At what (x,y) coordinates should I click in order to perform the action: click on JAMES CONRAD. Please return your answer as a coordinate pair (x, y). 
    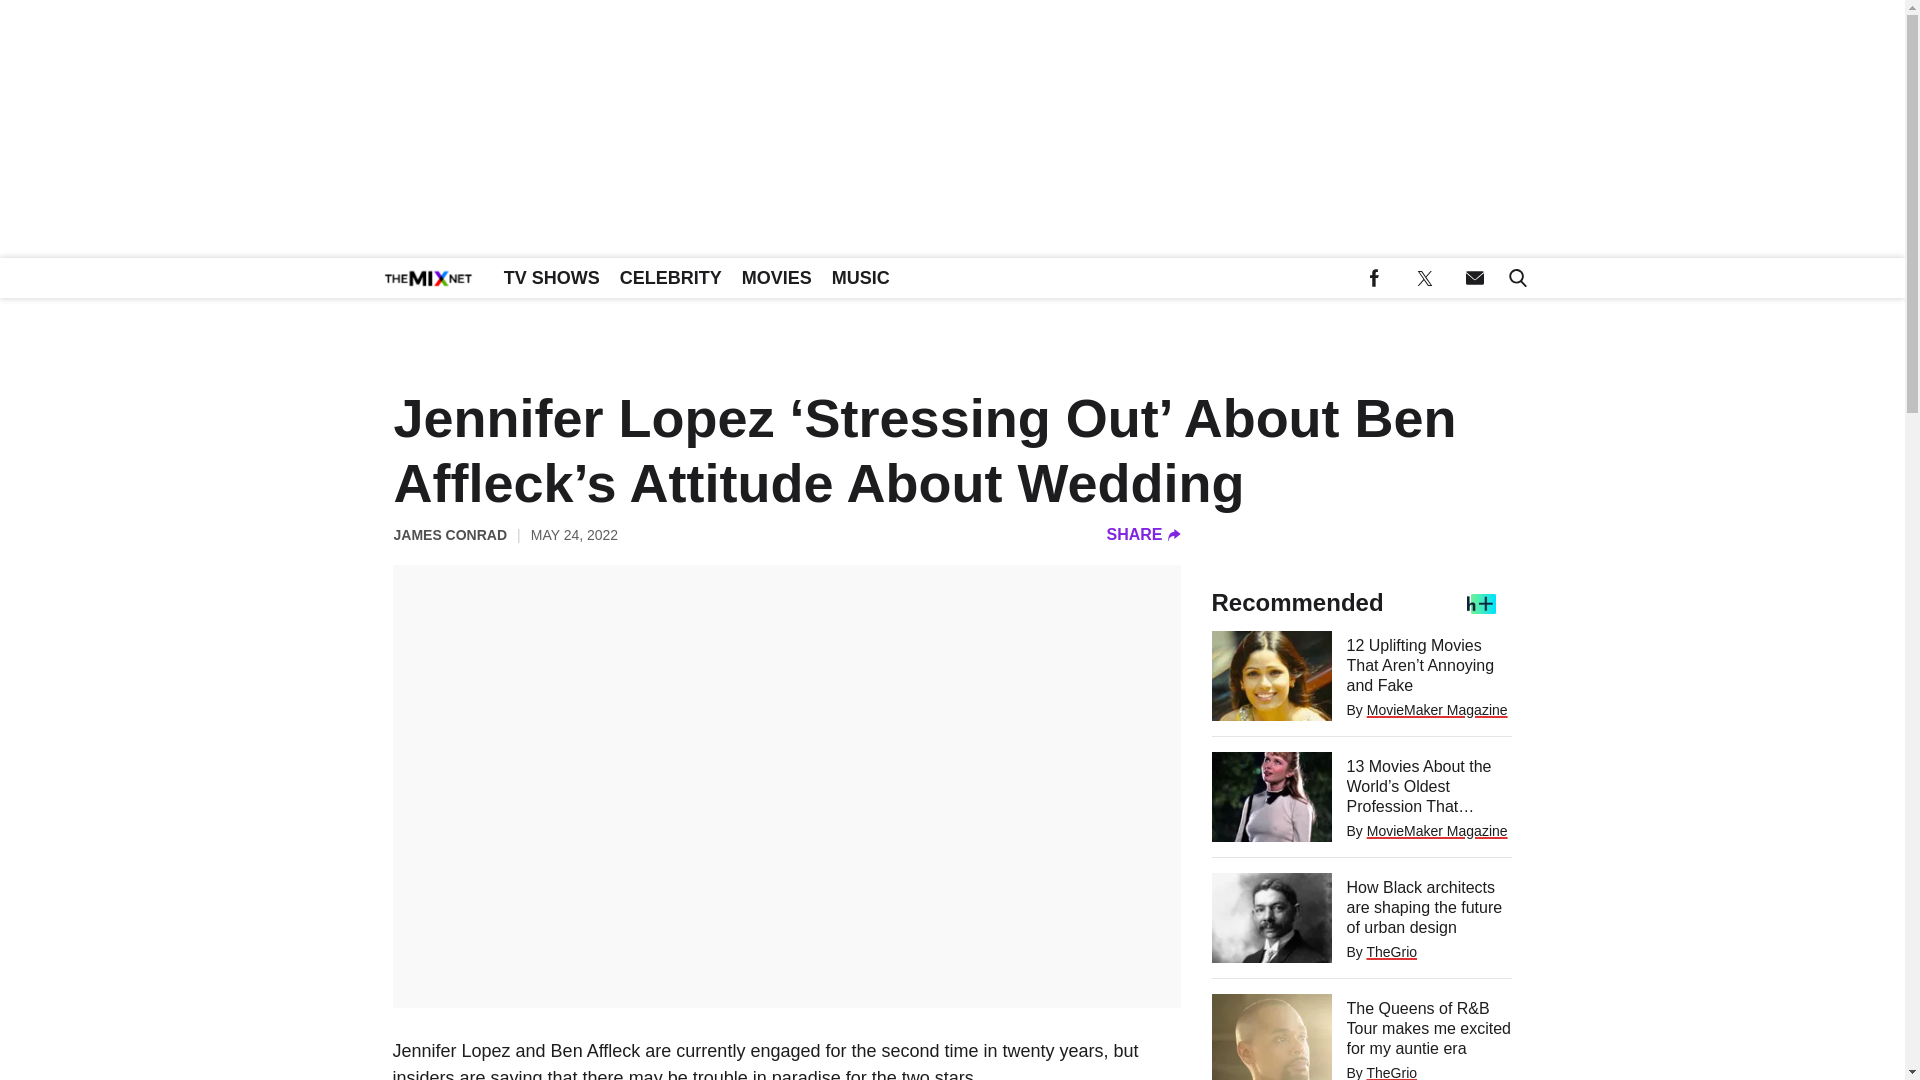
    Looking at the image, I should click on (450, 534).